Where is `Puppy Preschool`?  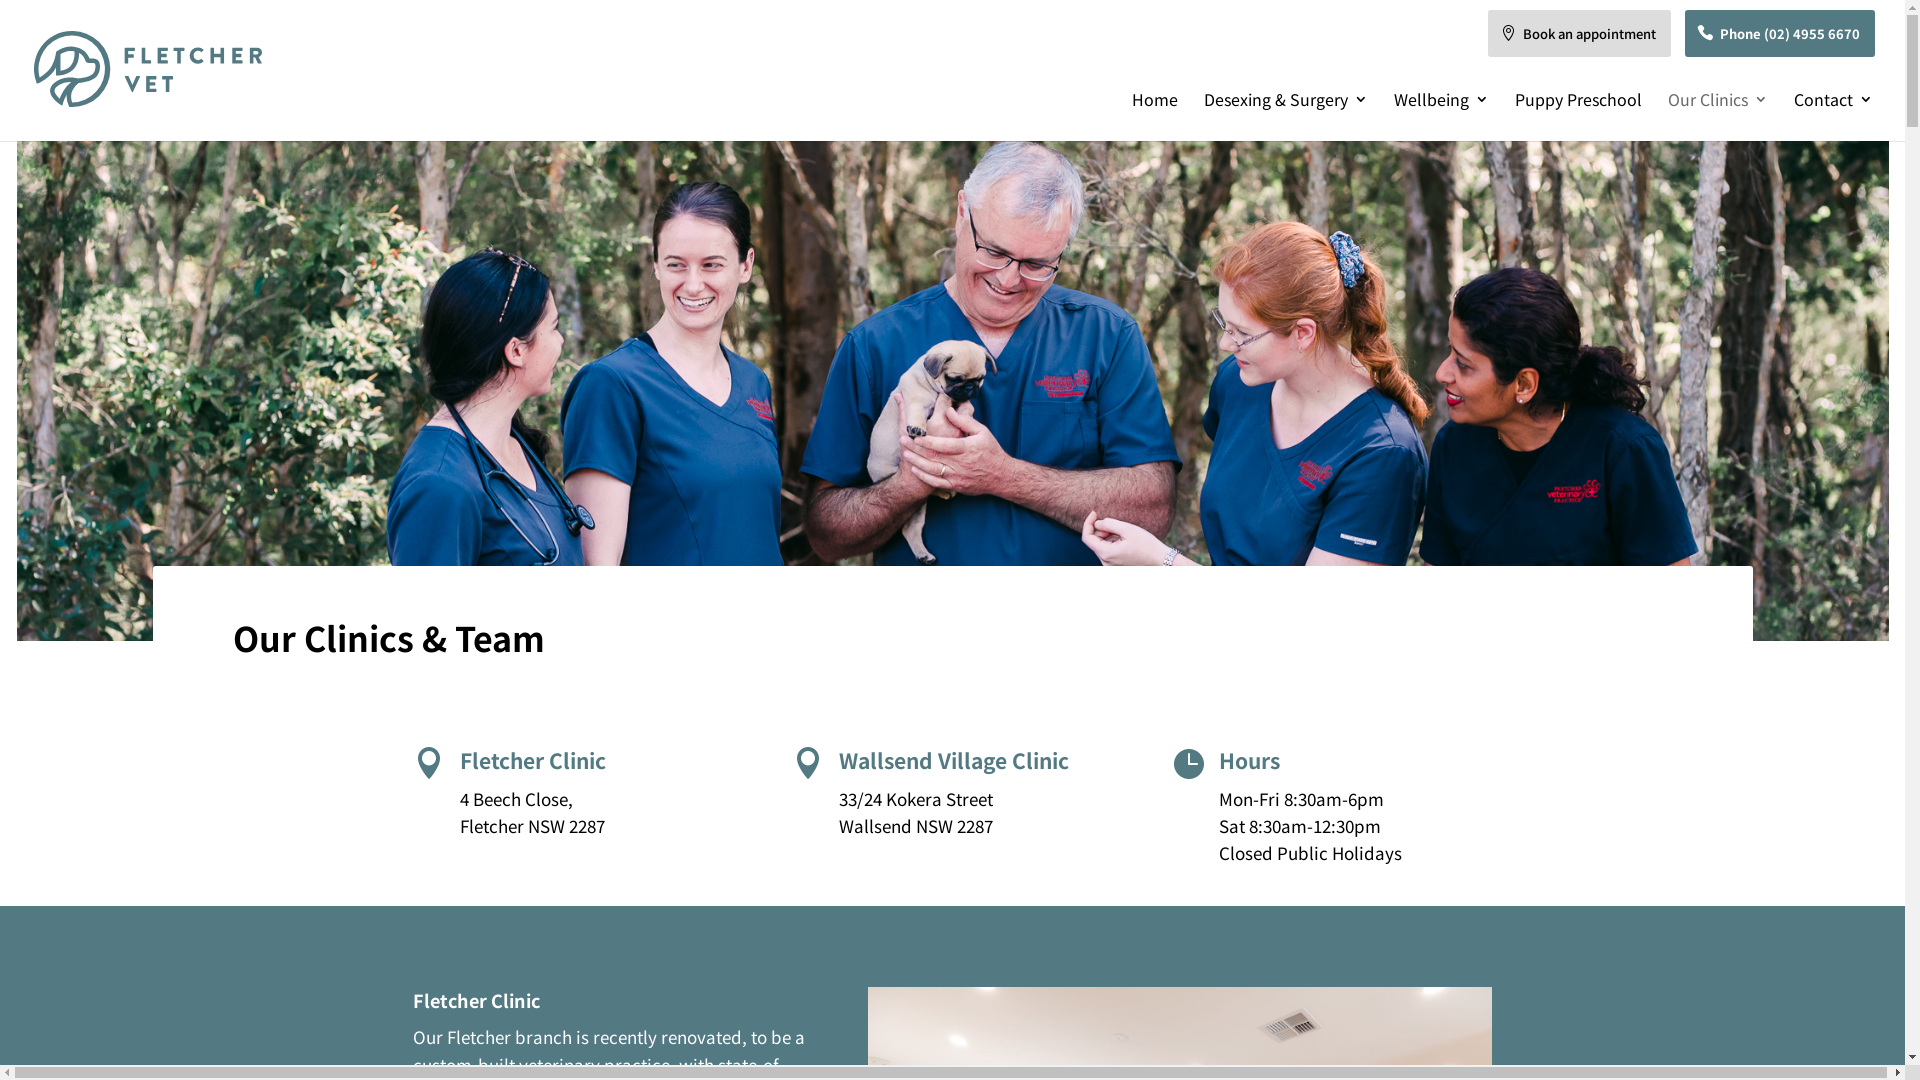
Puppy Preschool is located at coordinates (1578, 116).